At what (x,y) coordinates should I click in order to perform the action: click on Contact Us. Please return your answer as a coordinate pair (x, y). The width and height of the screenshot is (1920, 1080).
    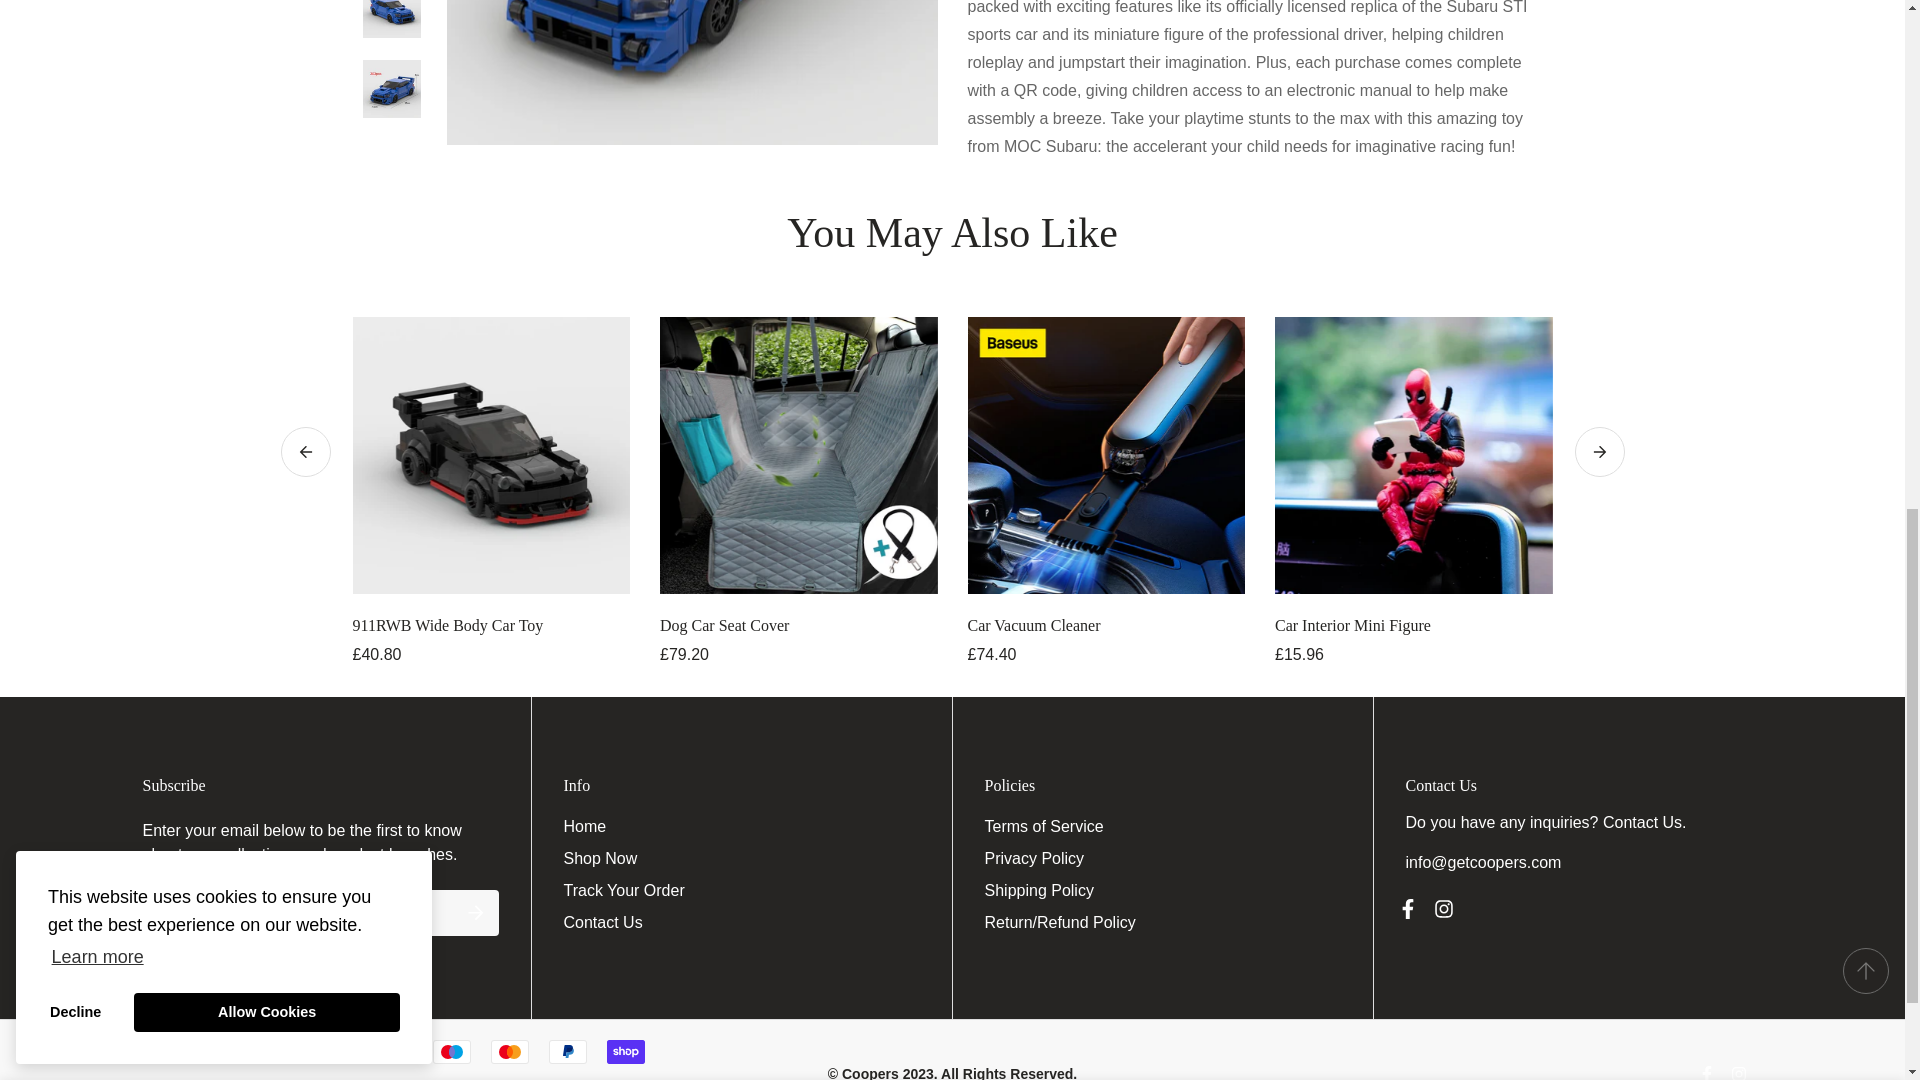
    Looking at the image, I should click on (1642, 822).